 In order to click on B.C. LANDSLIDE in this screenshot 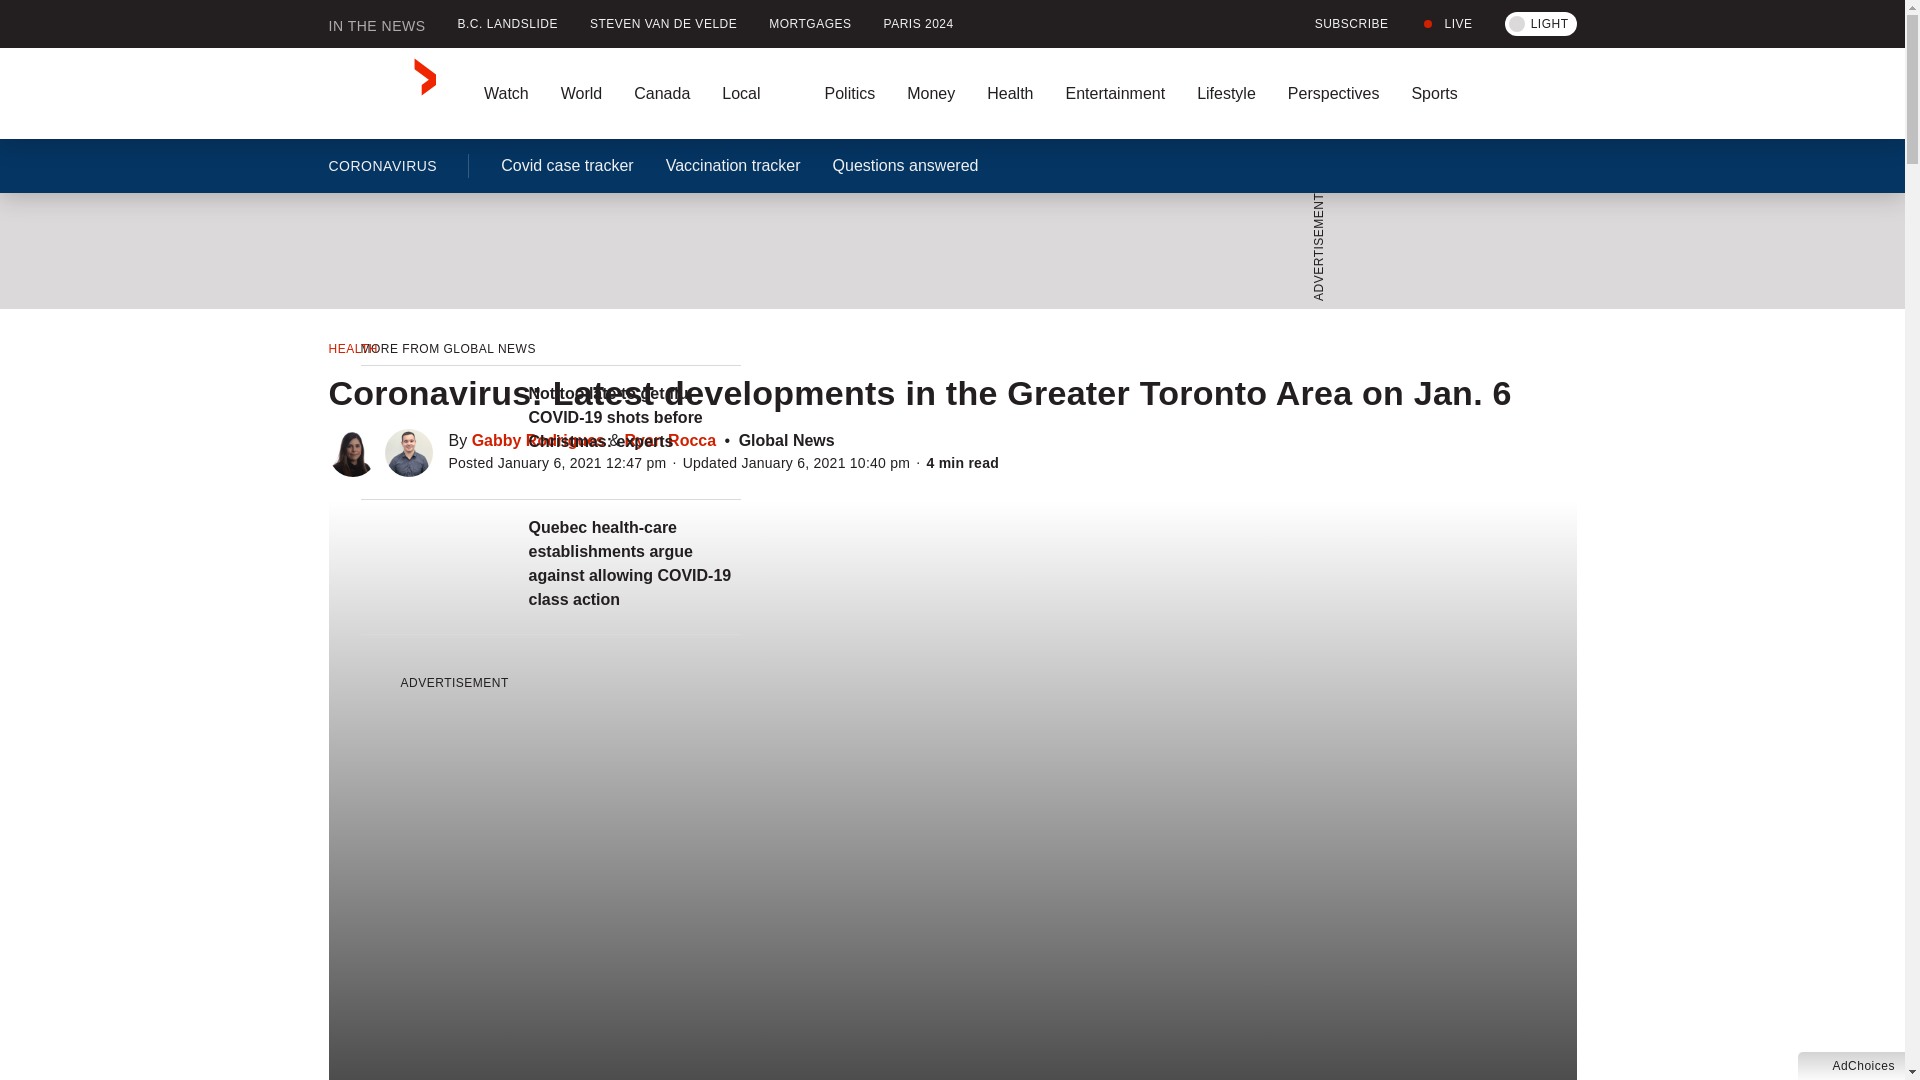, I will do `click(508, 24)`.